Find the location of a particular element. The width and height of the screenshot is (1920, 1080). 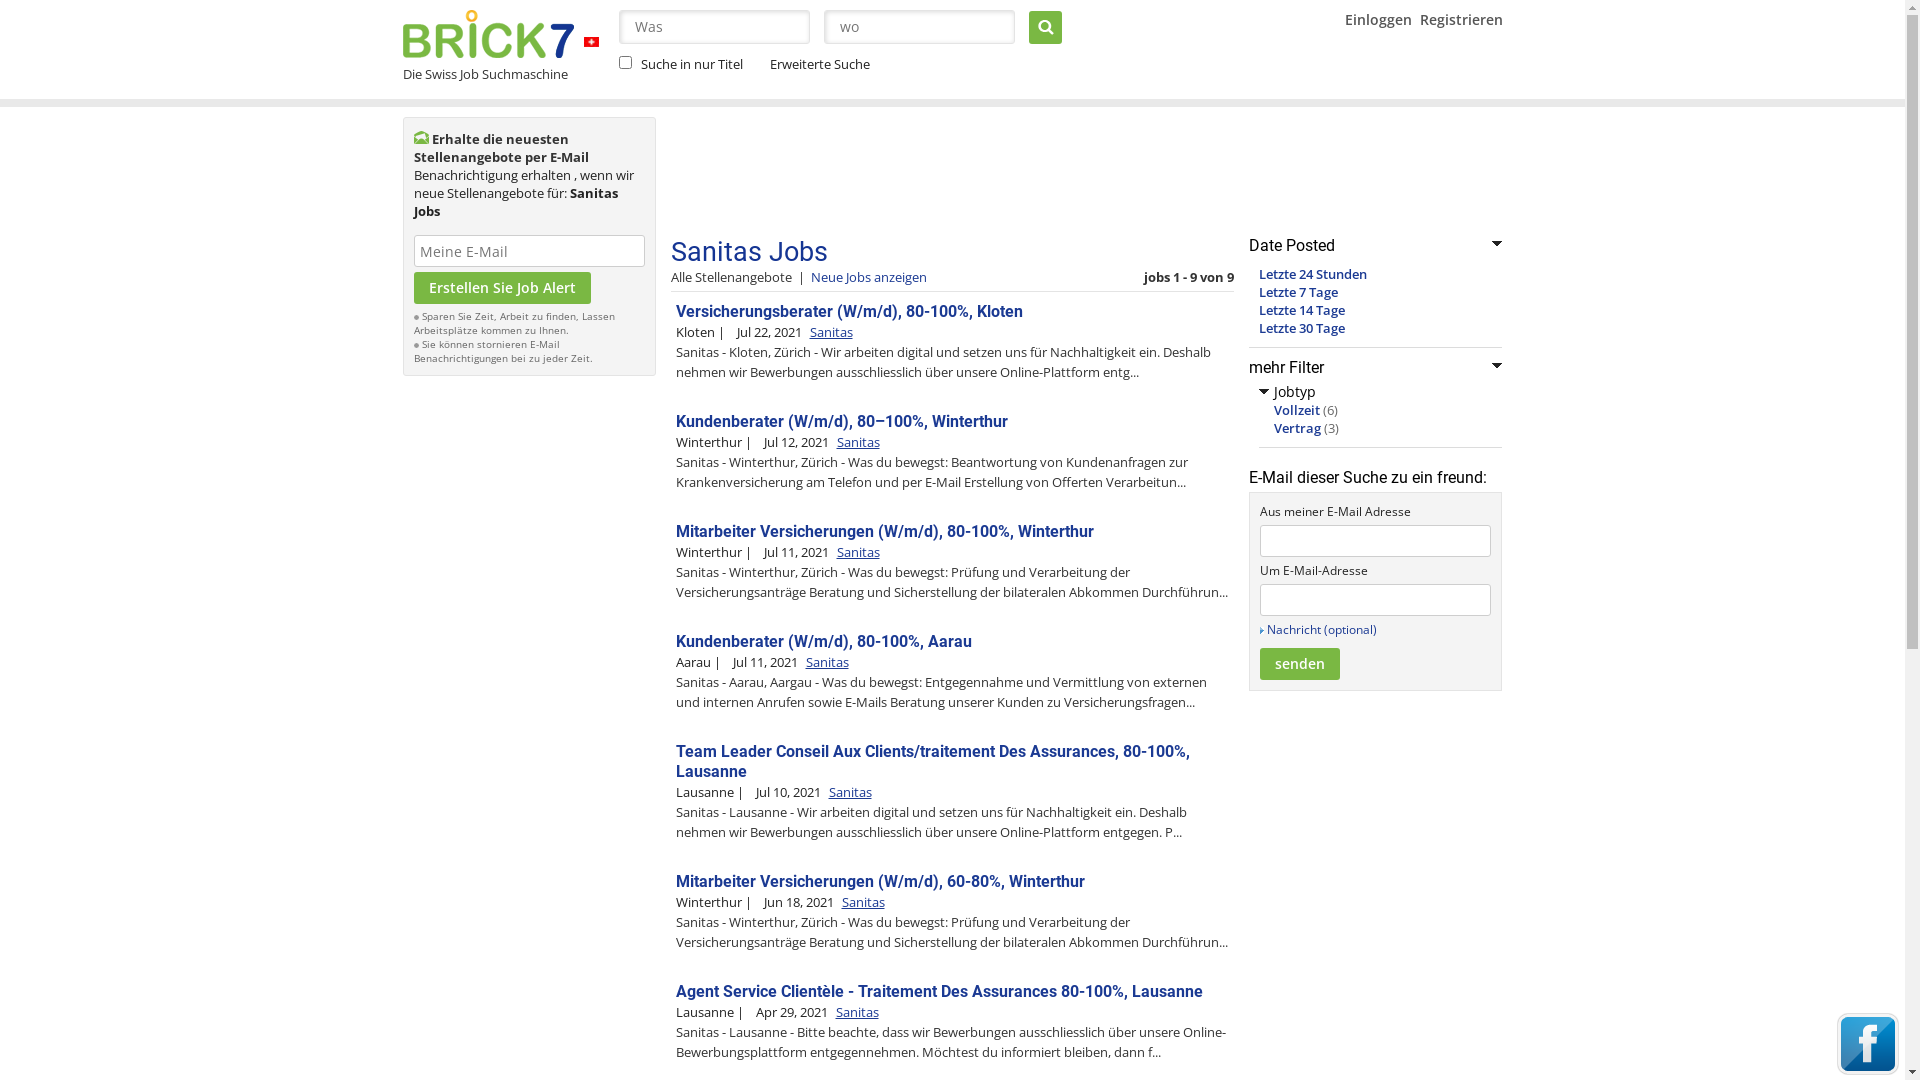

Sanitas is located at coordinates (832, 332).